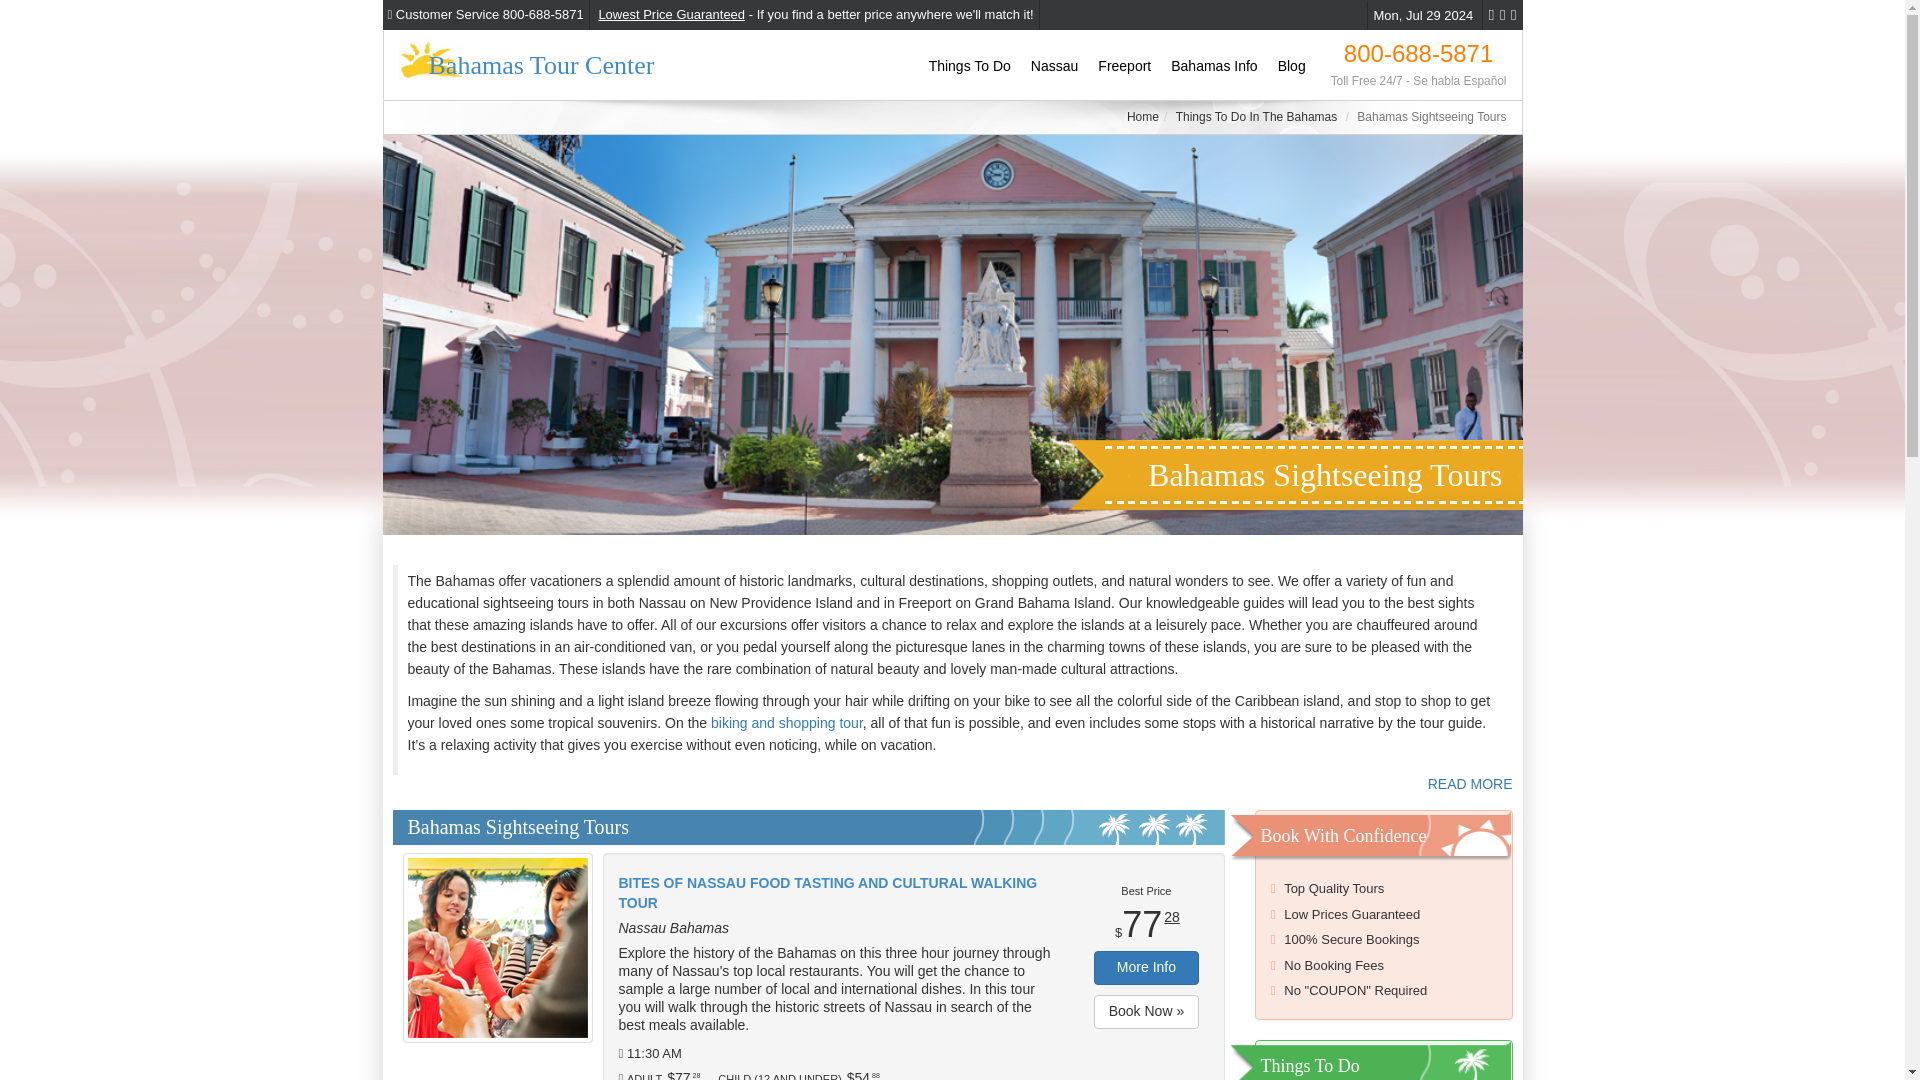  Describe the element at coordinates (1146, 968) in the screenshot. I see `More Info` at that location.